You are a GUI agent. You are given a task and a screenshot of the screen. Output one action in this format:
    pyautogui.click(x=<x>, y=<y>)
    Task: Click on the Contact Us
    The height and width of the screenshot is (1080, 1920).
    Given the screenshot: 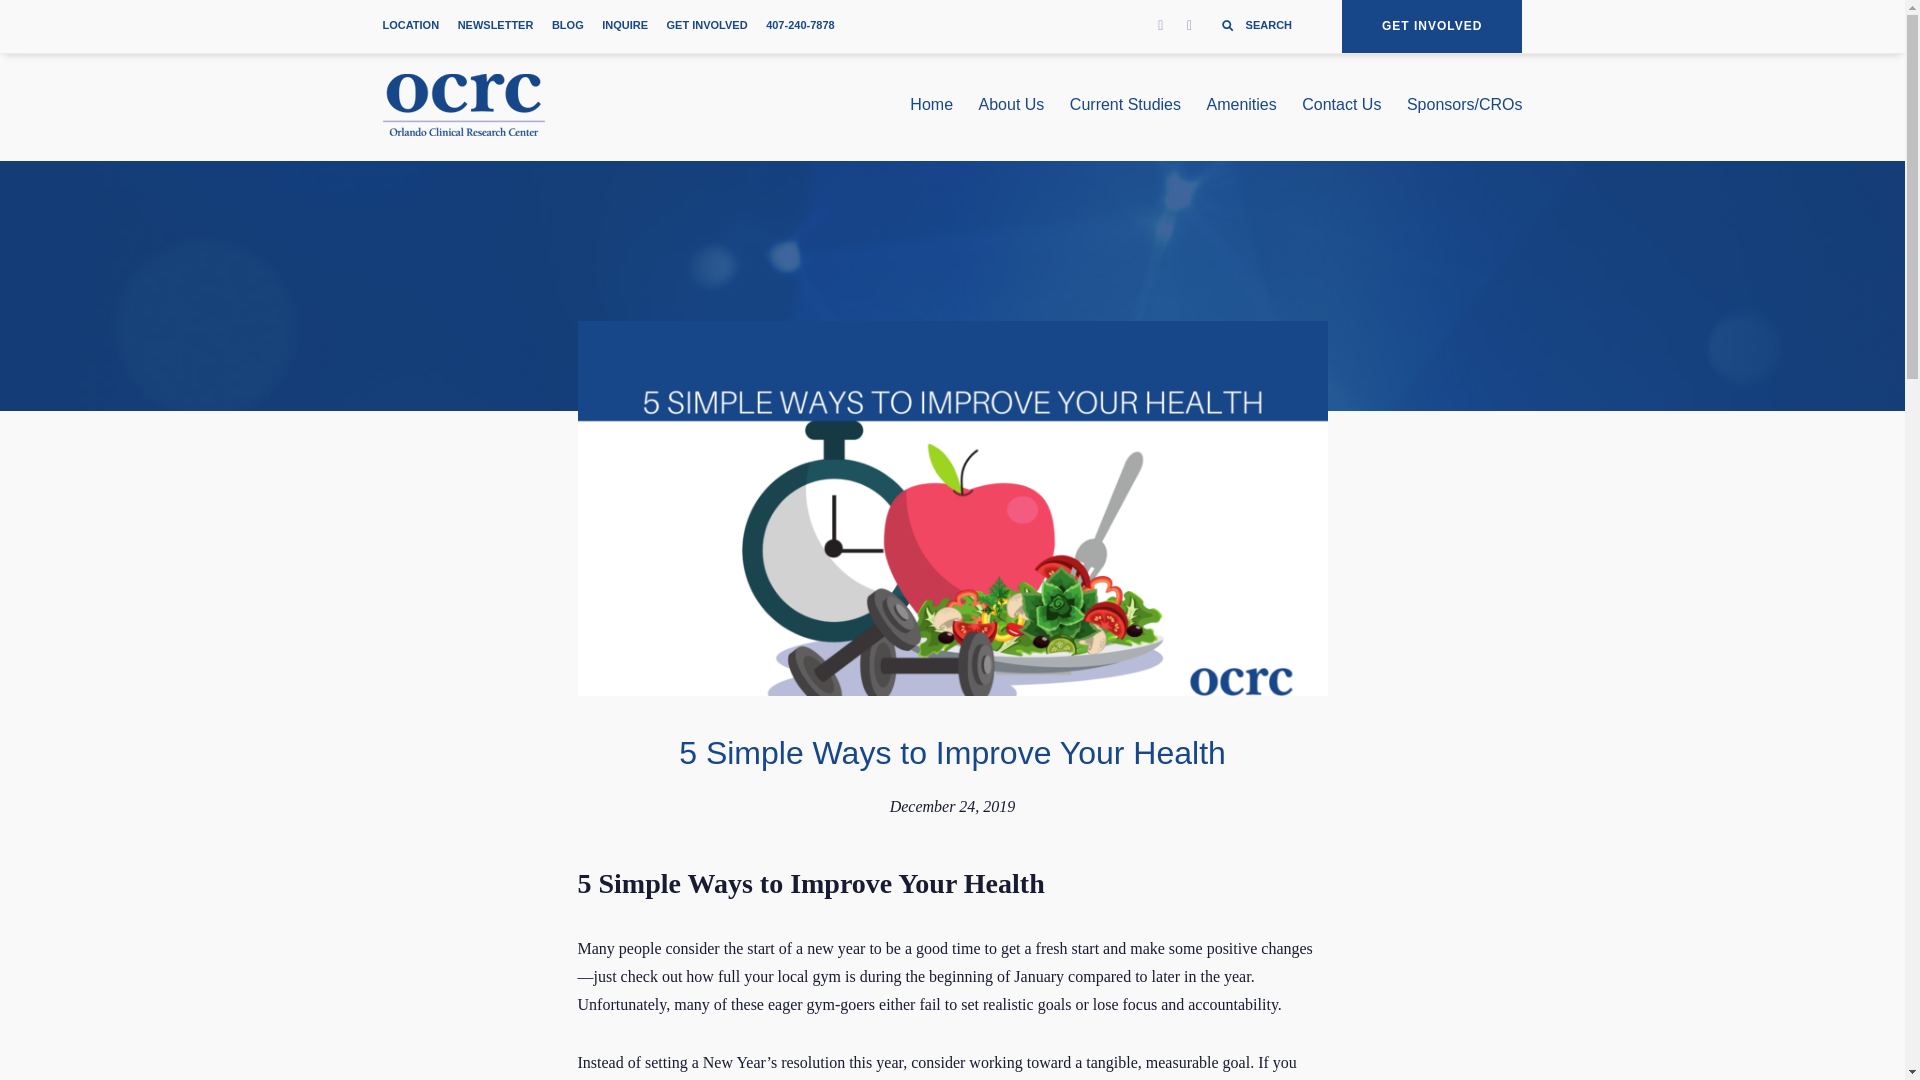 What is the action you would take?
    pyautogui.click(x=1340, y=108)
    